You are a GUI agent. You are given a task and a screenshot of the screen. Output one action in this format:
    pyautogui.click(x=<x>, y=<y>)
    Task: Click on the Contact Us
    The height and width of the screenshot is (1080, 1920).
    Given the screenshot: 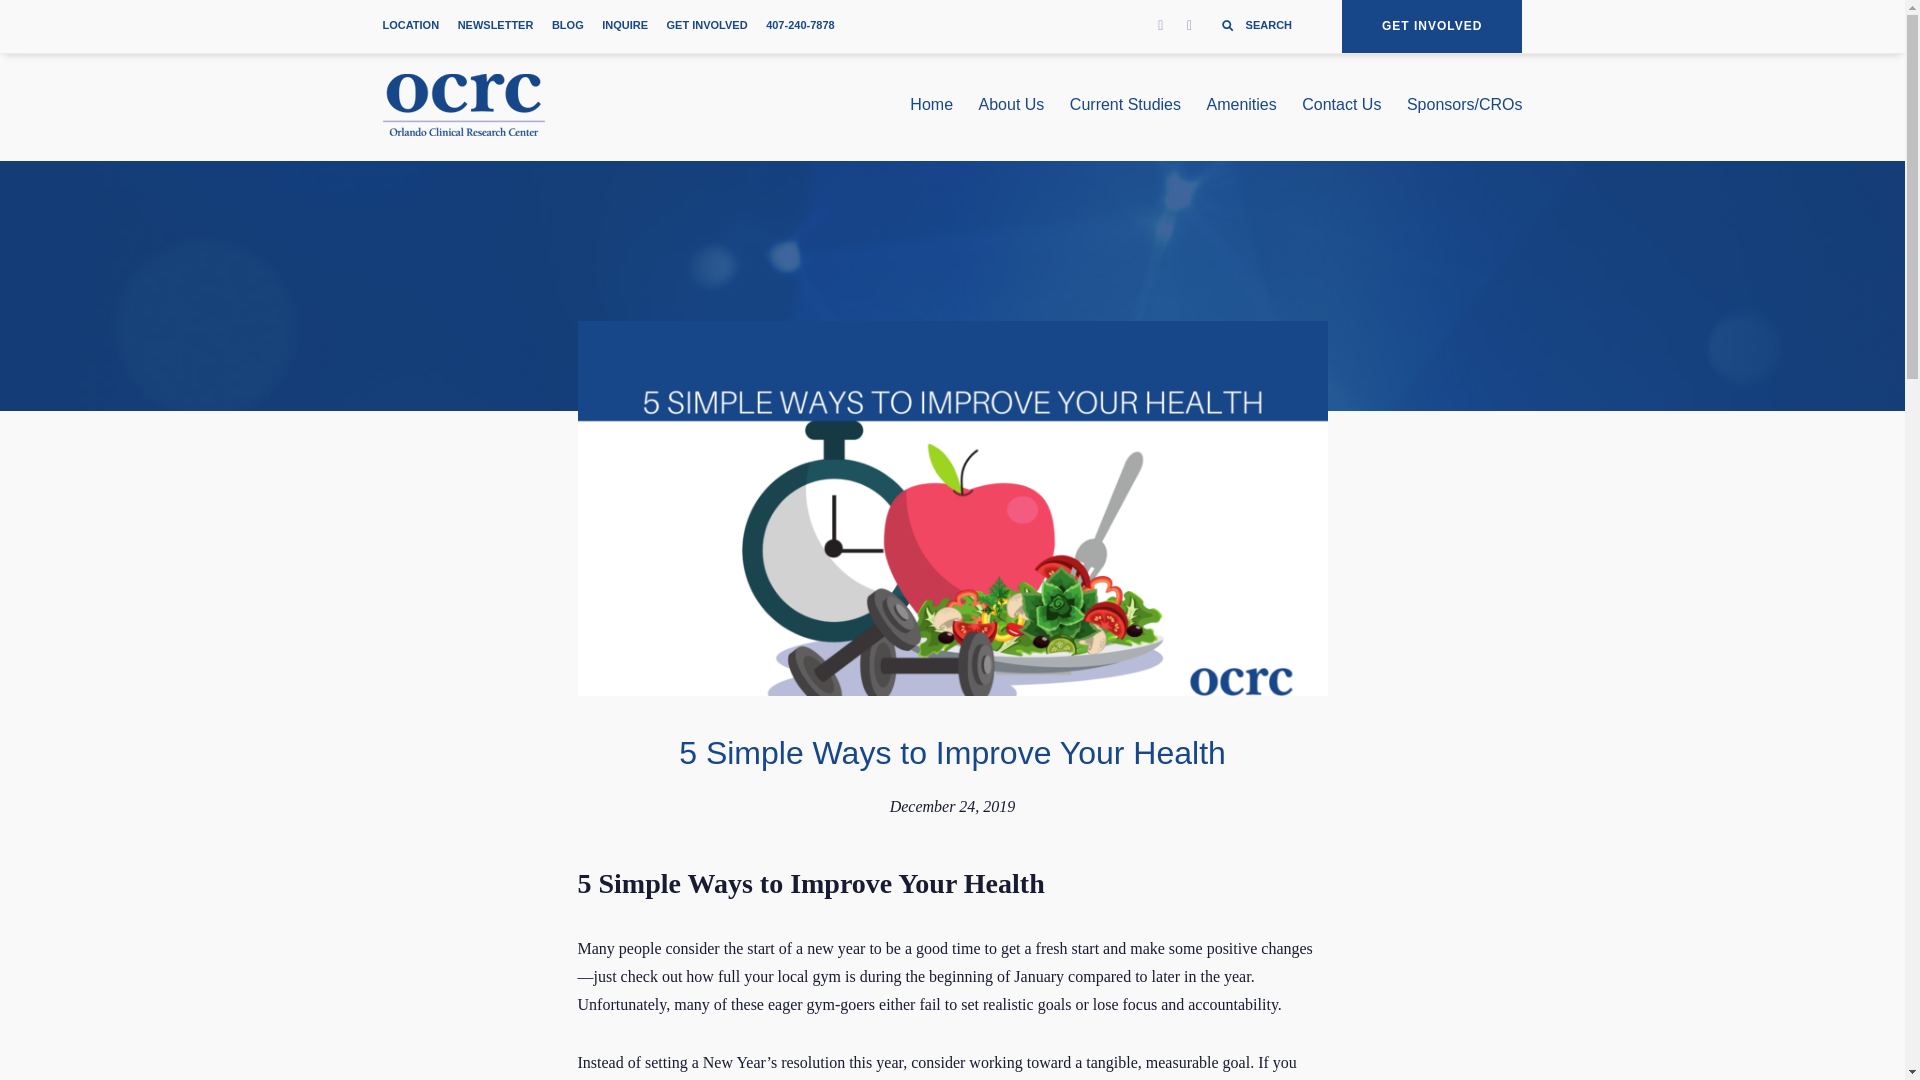 What is the action you would take?
    pyautogui.click(x=1340, y=108)
    